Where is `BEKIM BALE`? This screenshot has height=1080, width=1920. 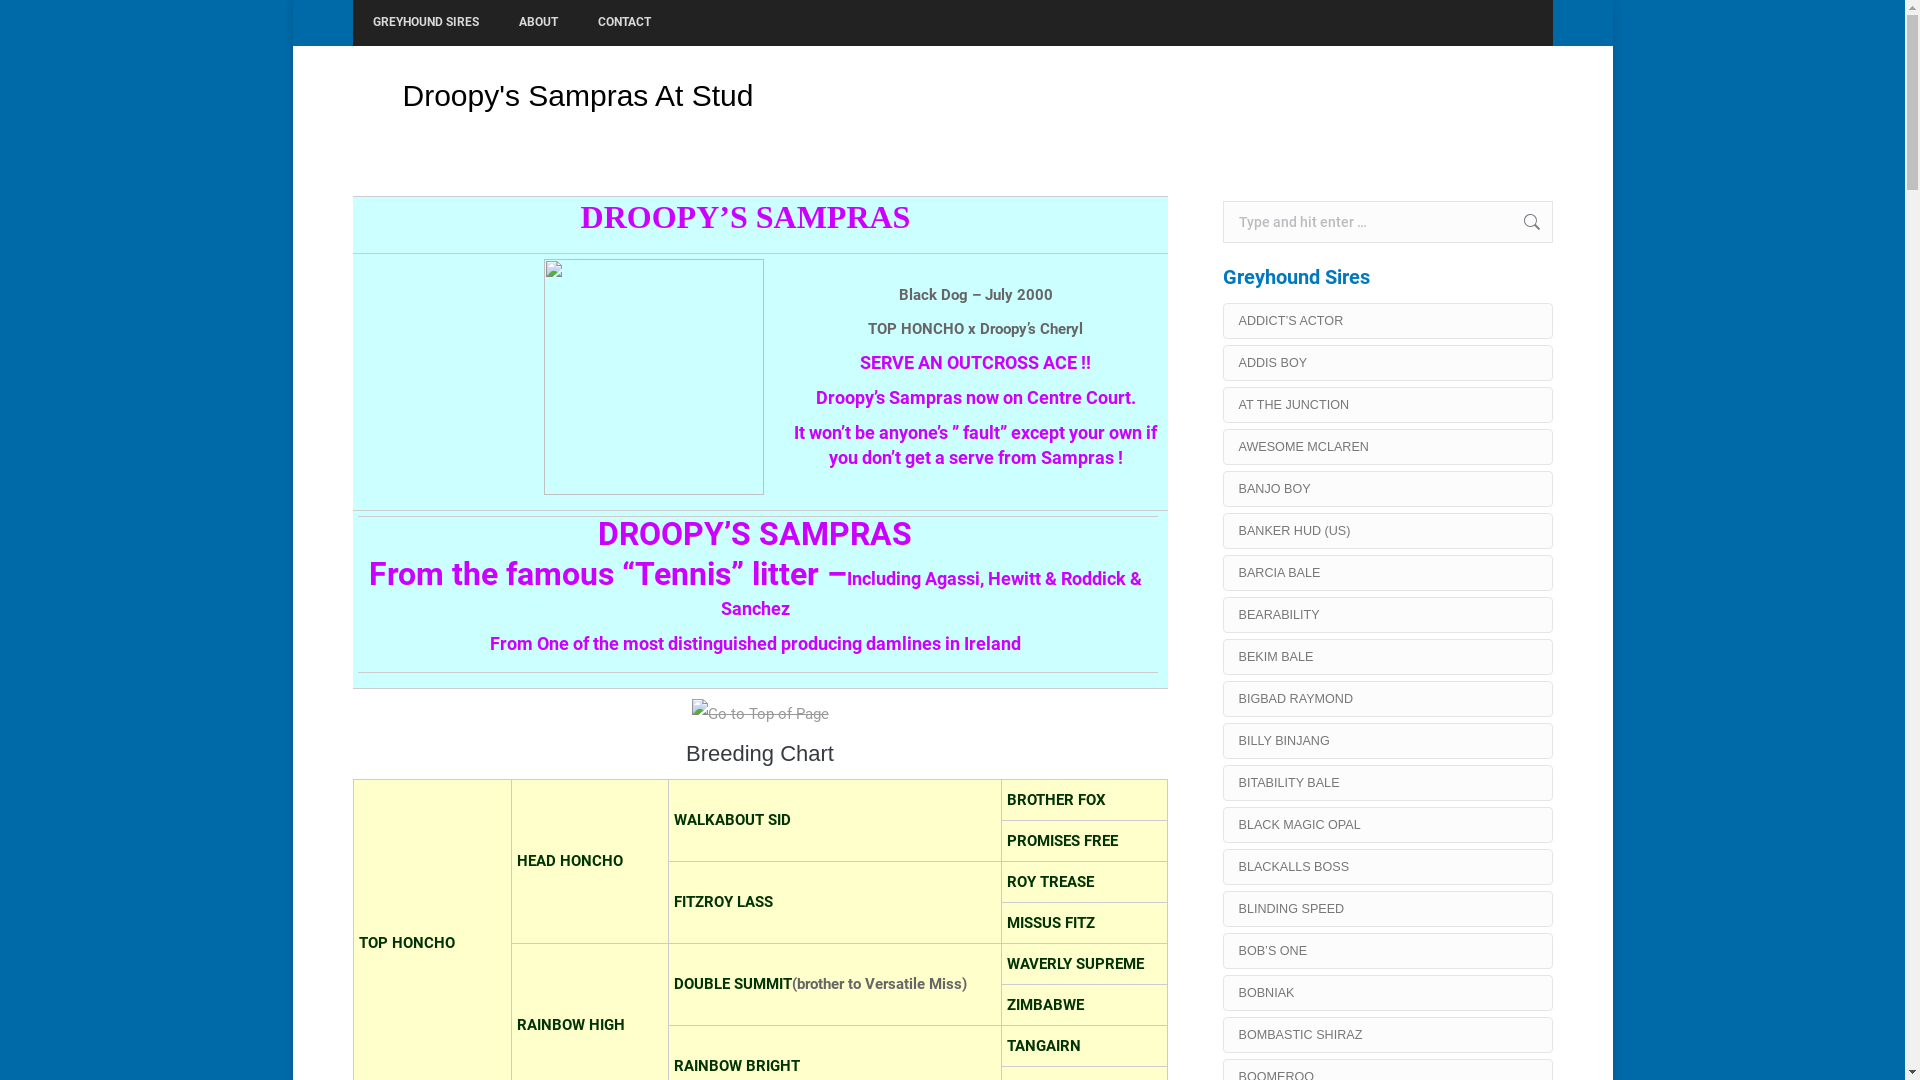 BEKIM BALE is located at coordinates (1387, 657).